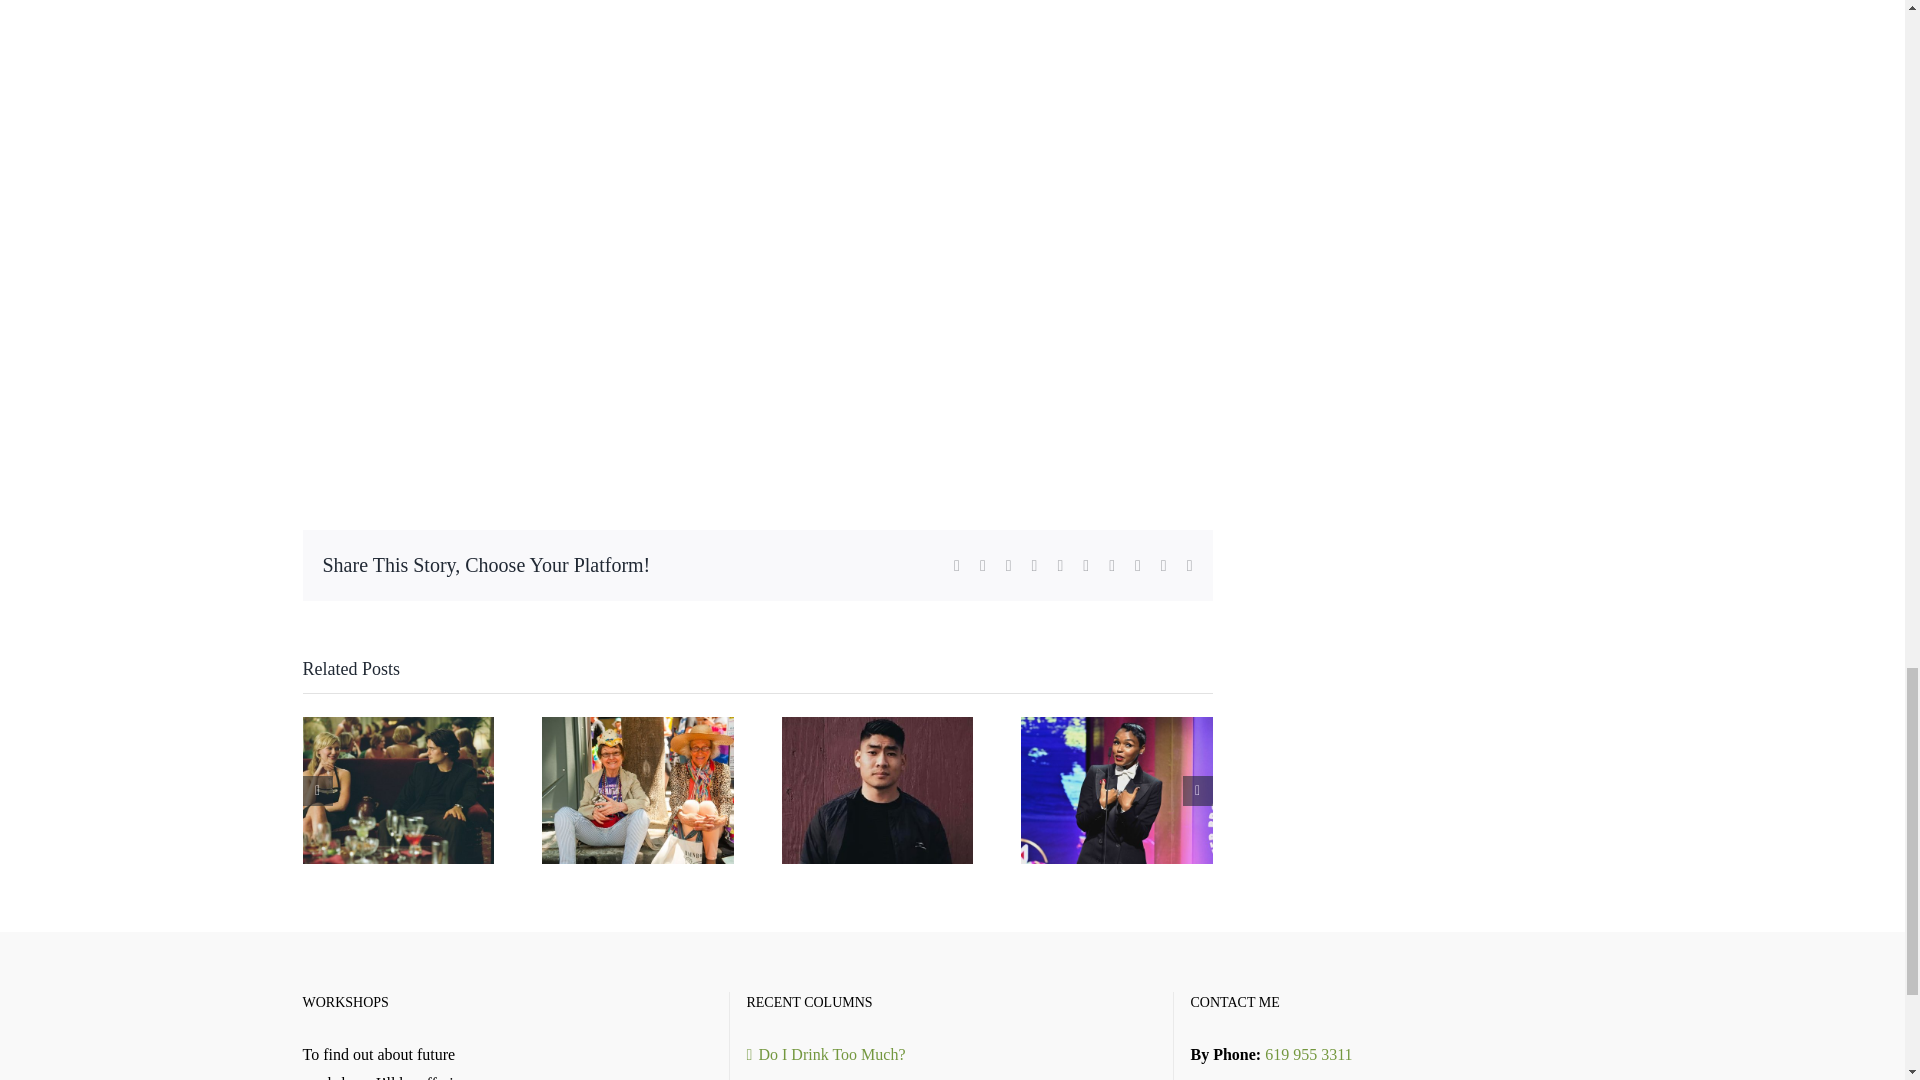  Describe the element at coordinates (1164, 566) in the screenshot. I see `Xing` at that location.